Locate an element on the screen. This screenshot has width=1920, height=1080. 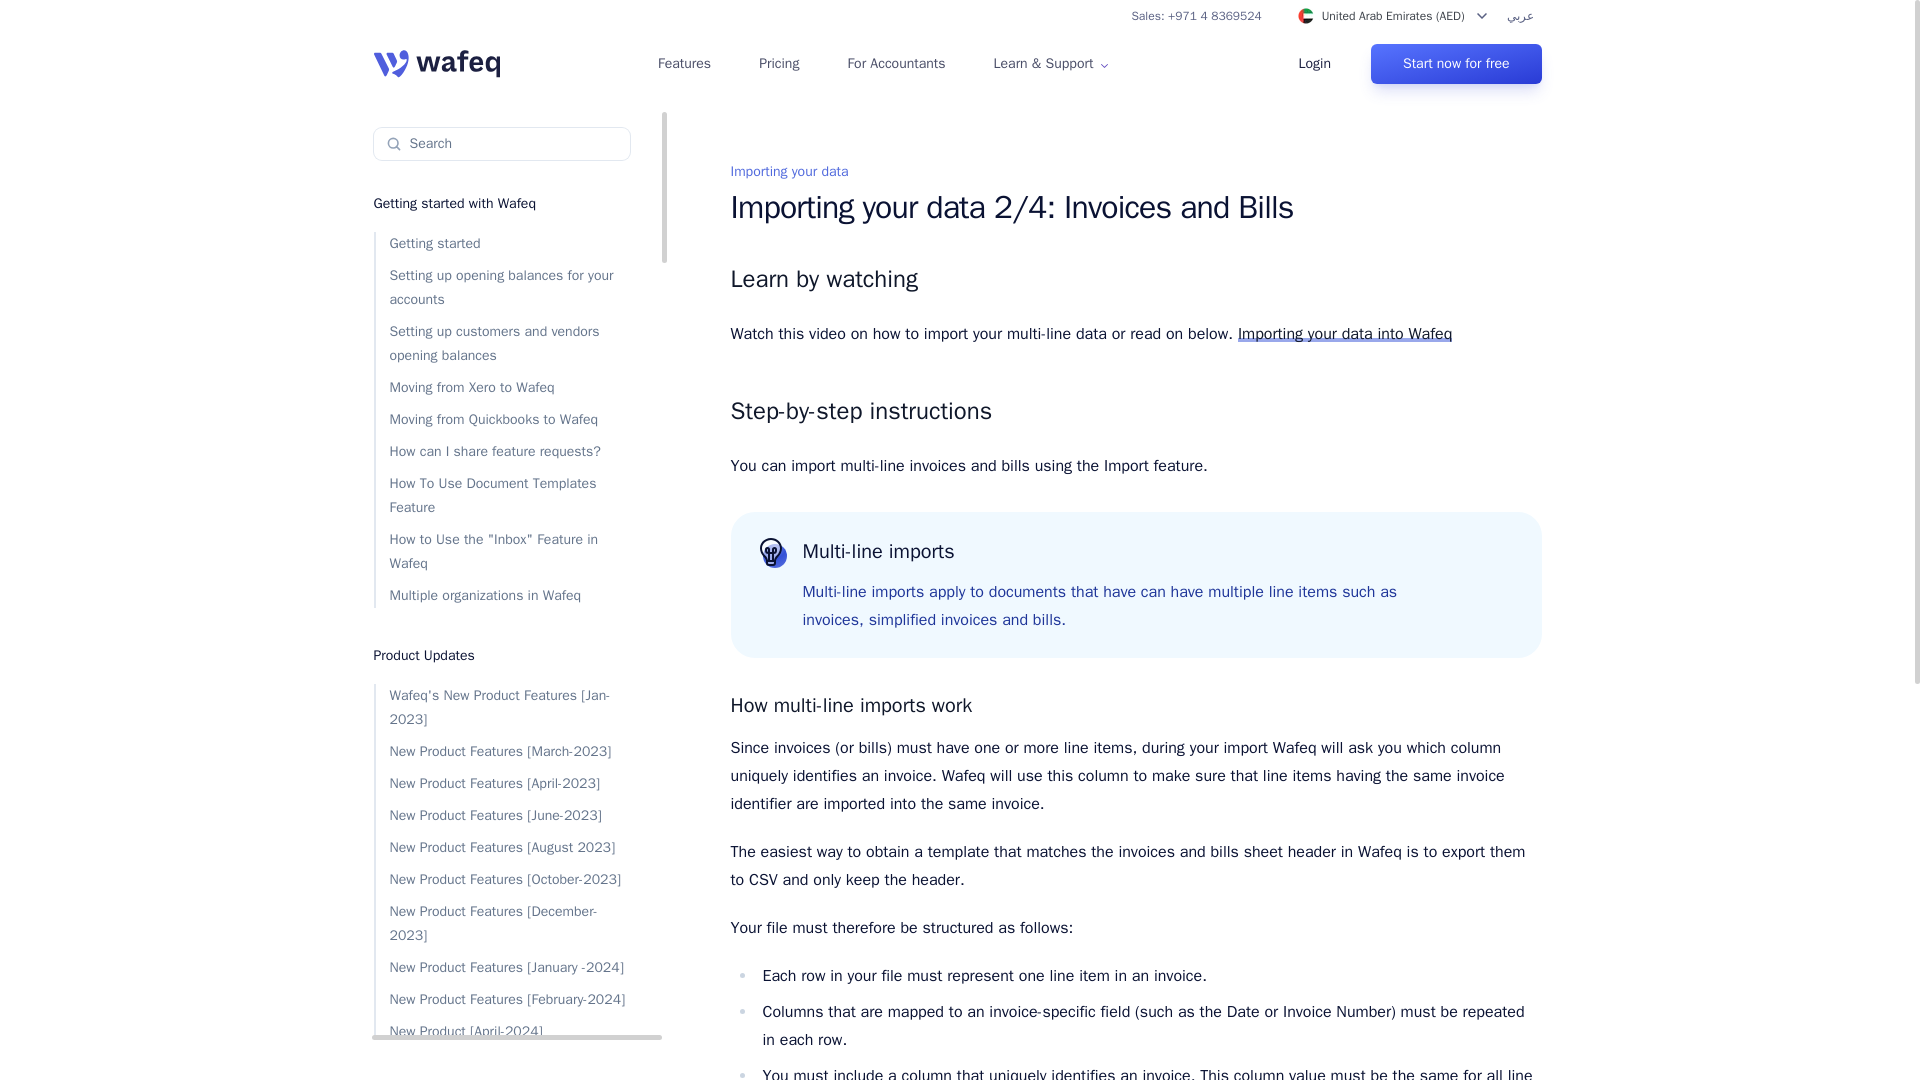
How can I share feature requests? is located at coordinates (502, 452).